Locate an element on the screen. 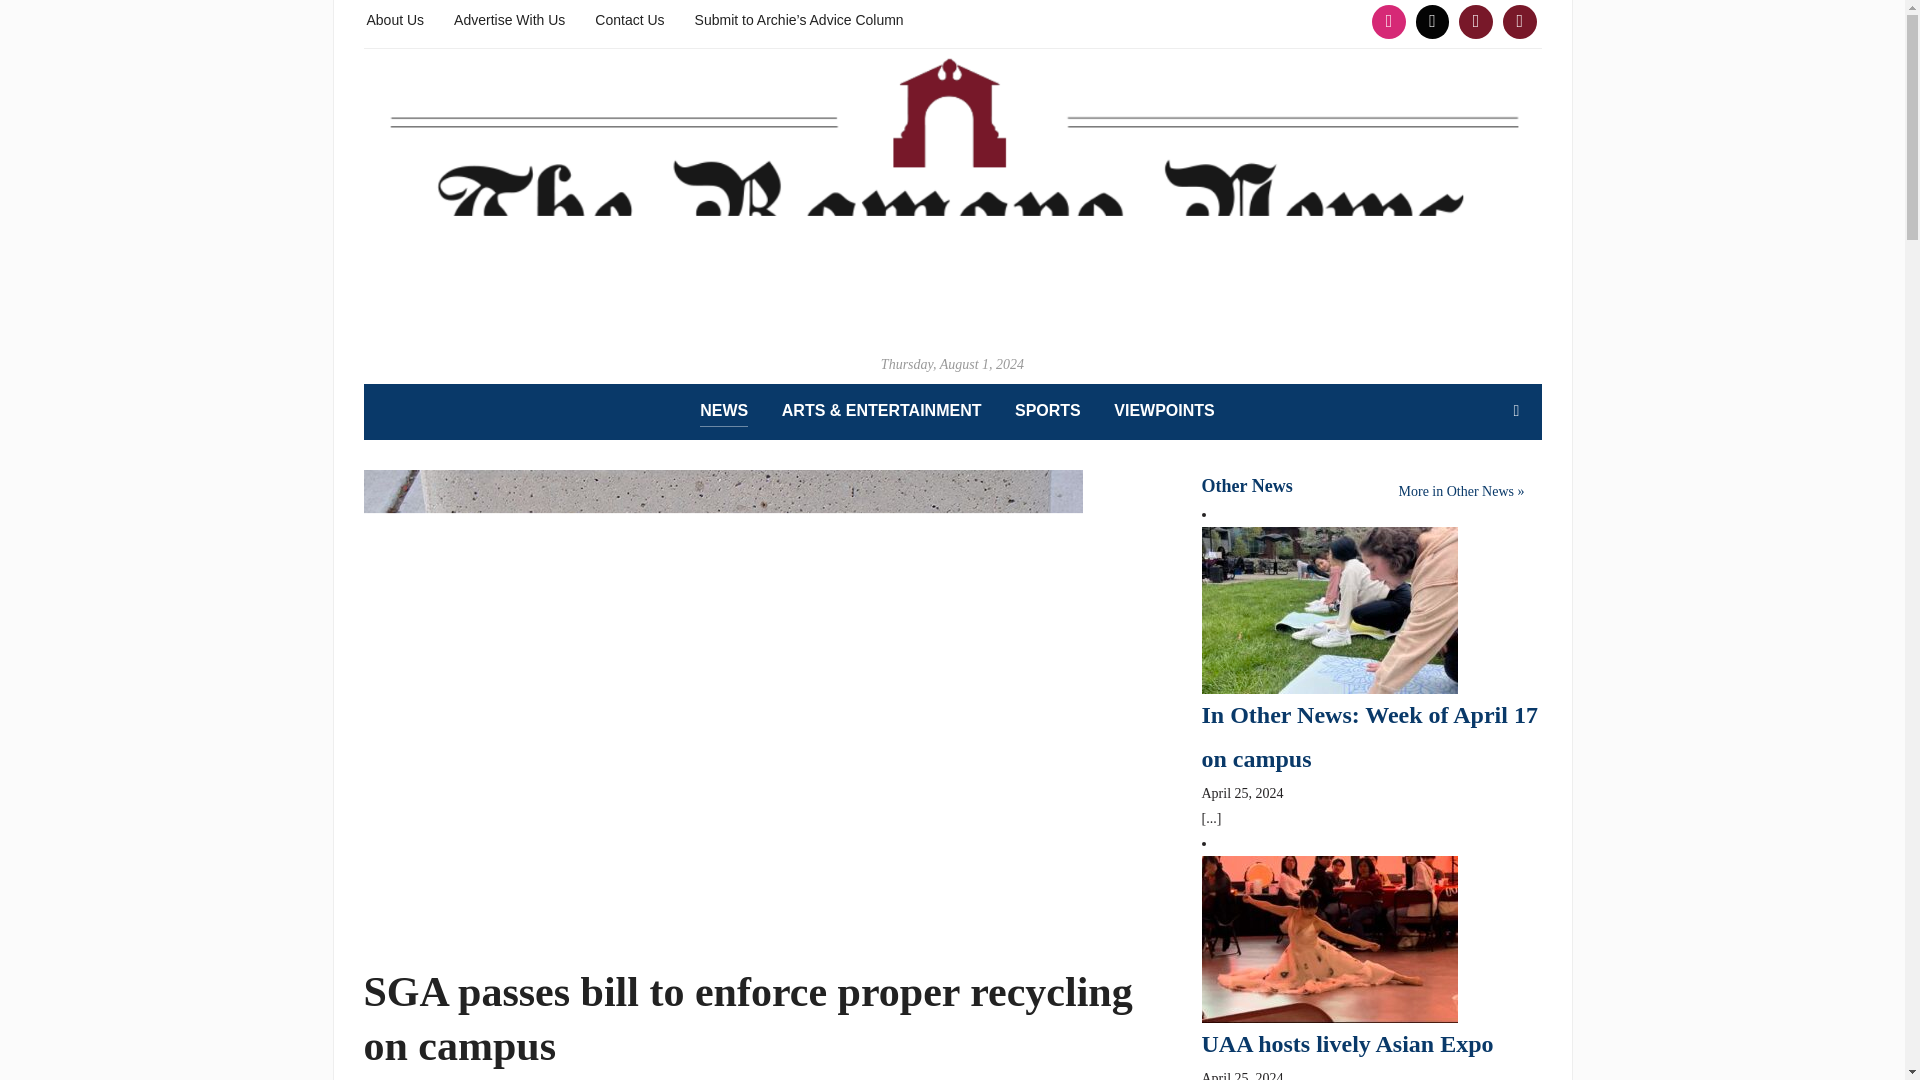 The width and height of the screenshot is (1920, 1080). Contact Us is located at coordinates (630, 18).